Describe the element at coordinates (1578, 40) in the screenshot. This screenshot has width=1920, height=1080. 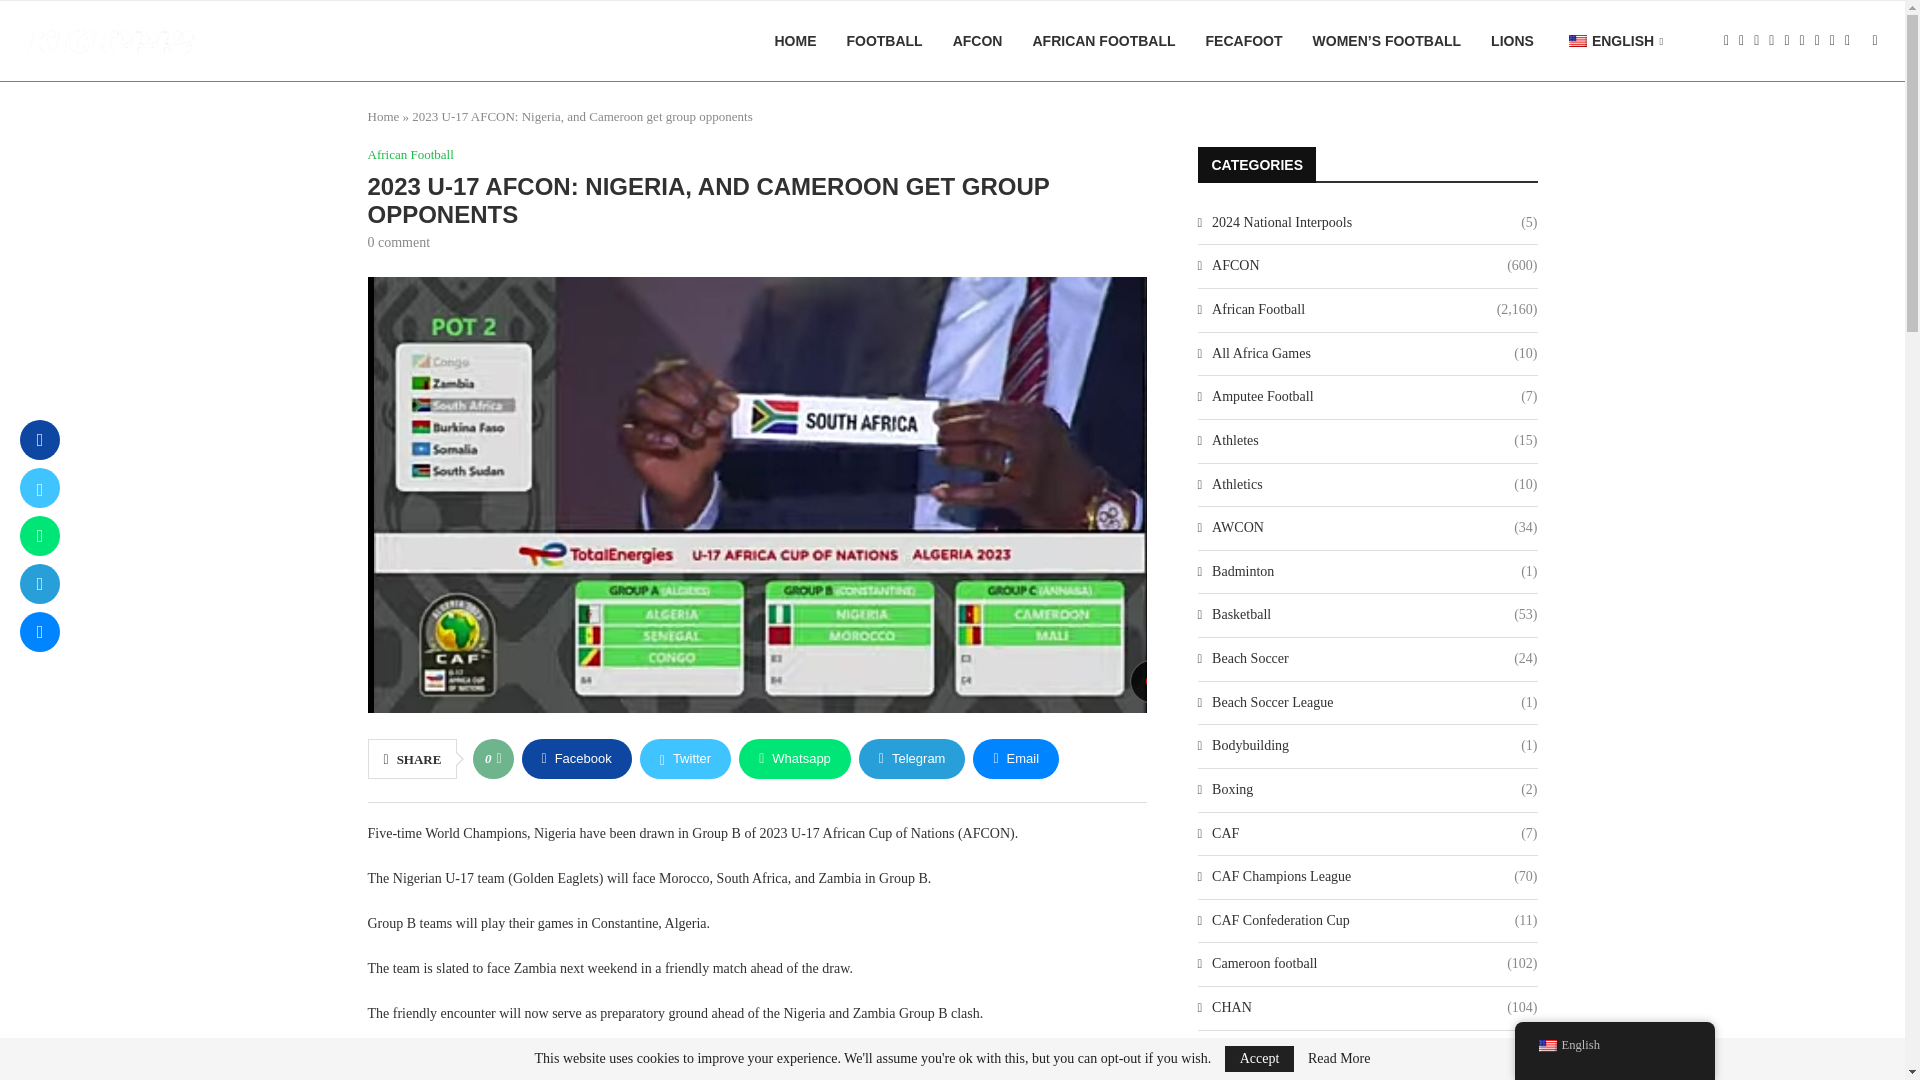
I see `English` at that location.